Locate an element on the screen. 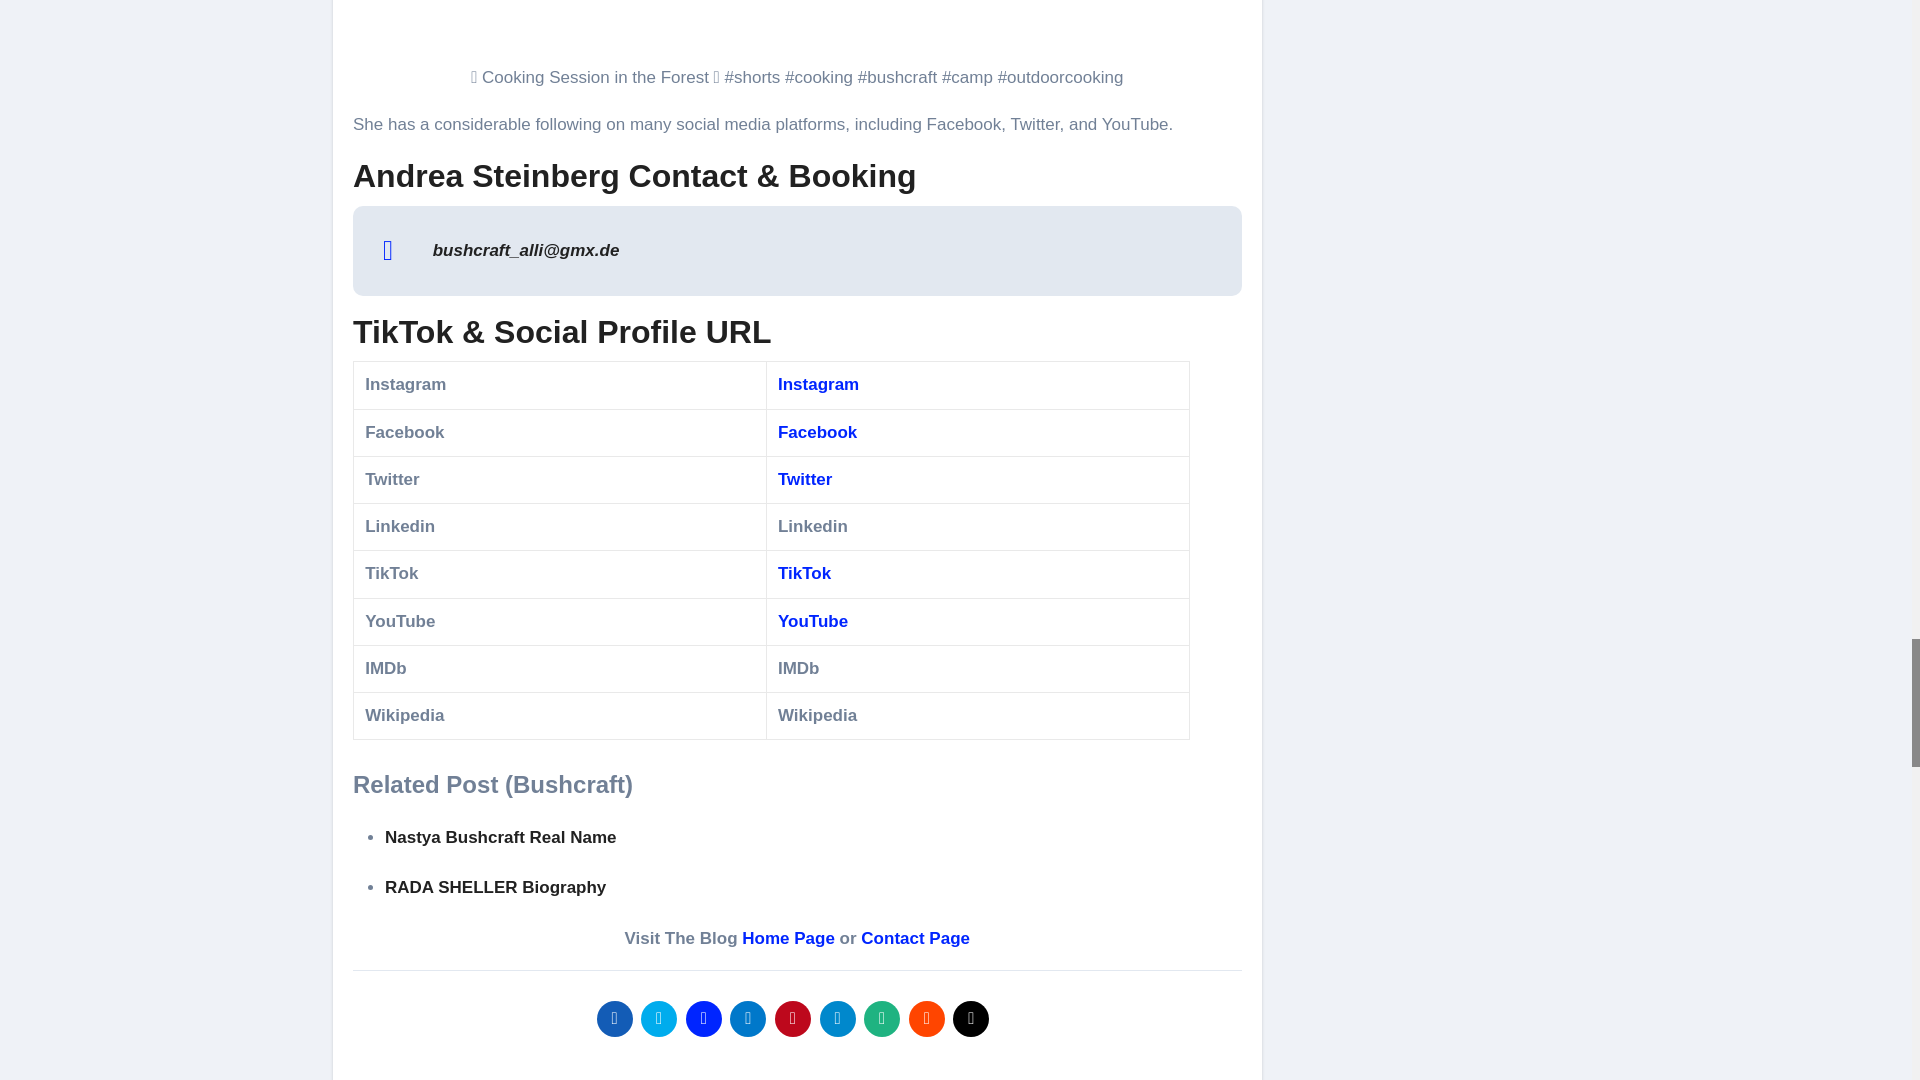  YouTube is located at coordinates (812, 621).